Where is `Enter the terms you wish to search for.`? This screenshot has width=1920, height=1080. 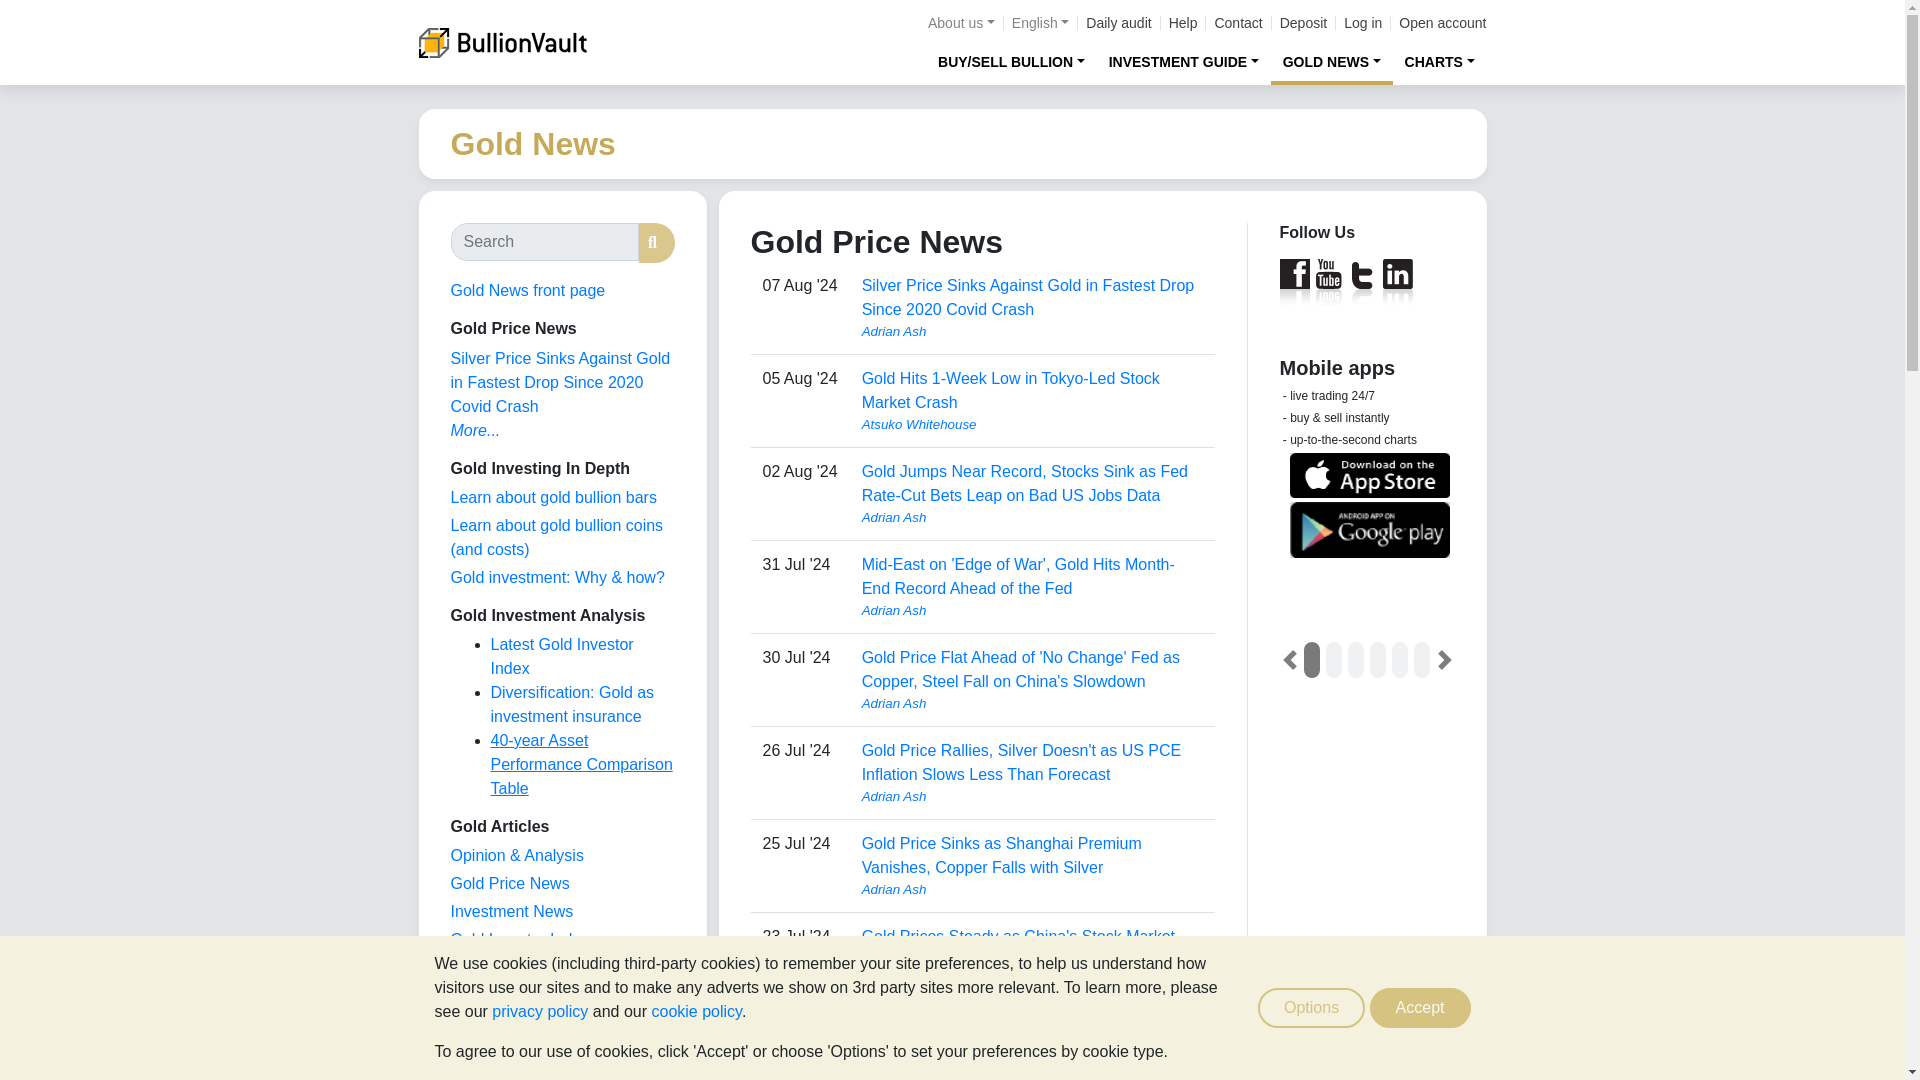
Enter the terms you wish to search for. is located at coordinates (543, 242).